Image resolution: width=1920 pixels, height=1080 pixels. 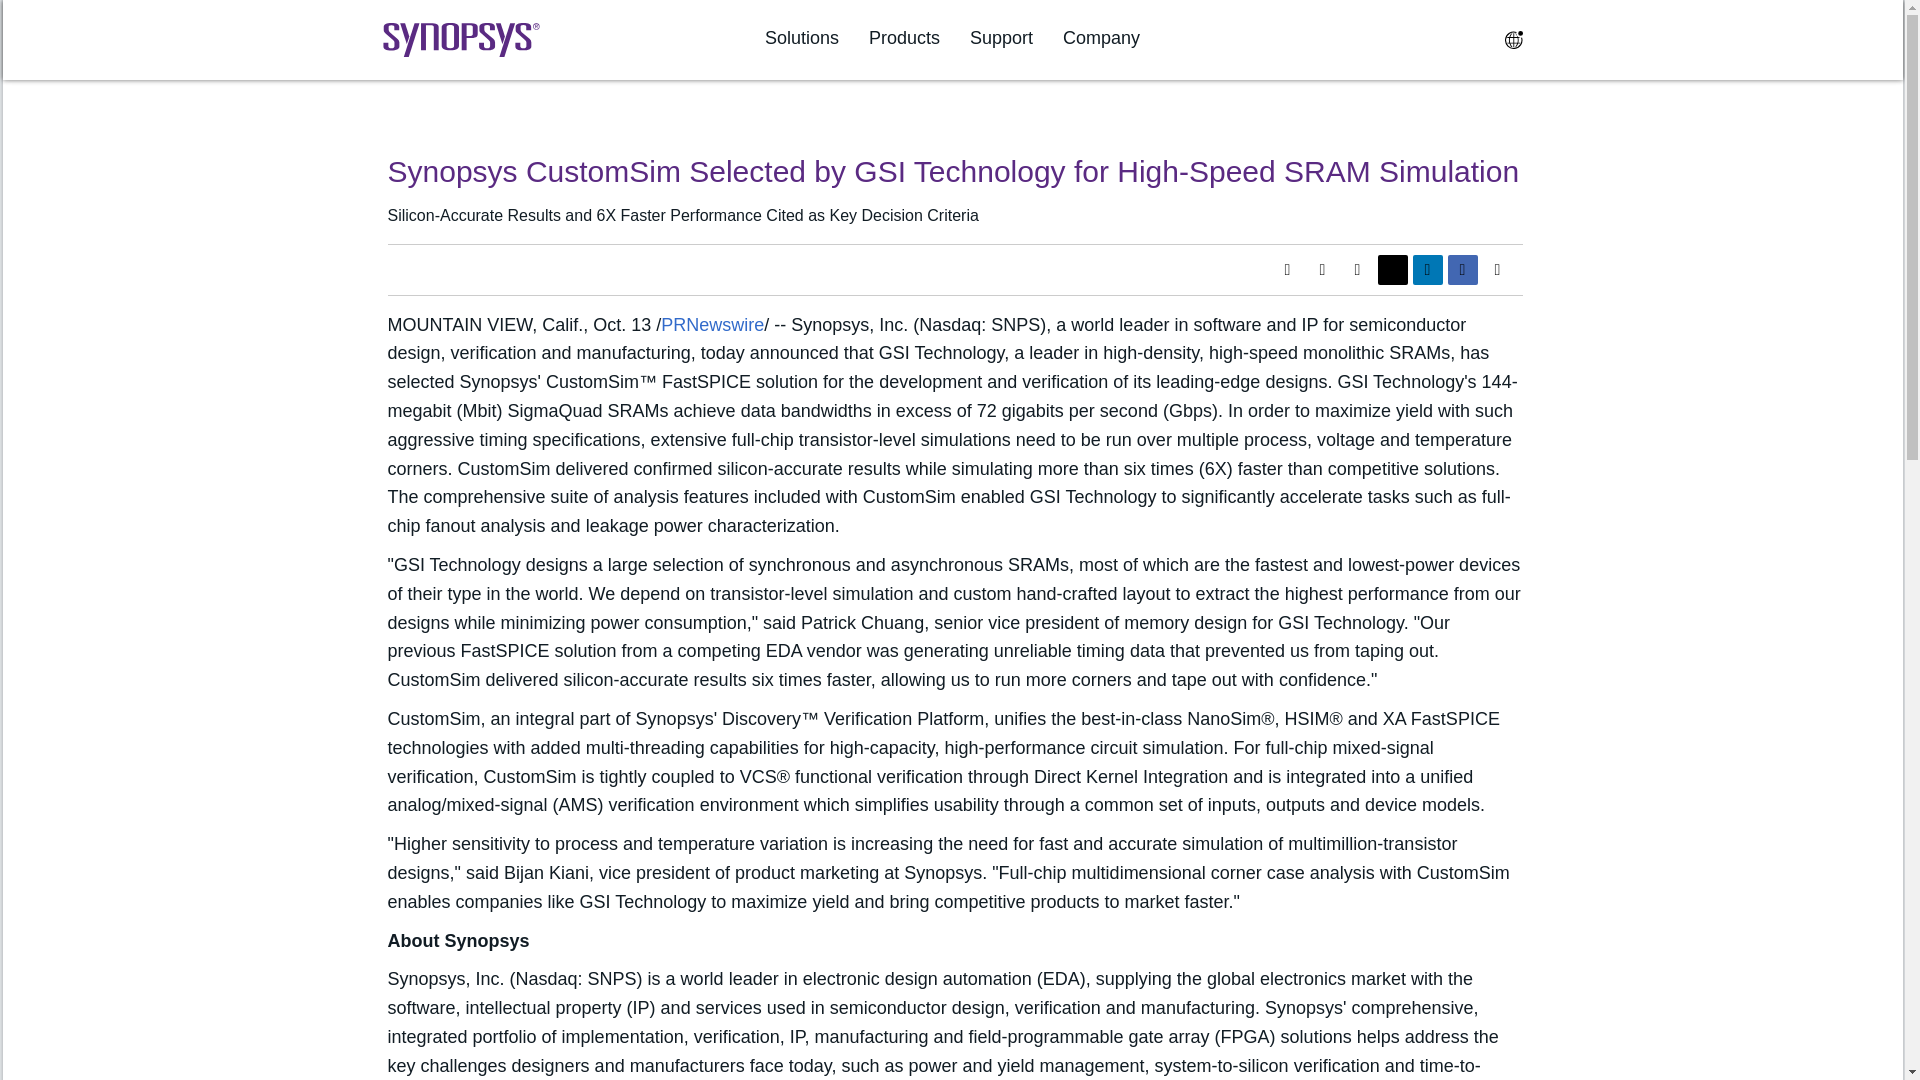 What do you see at coordinates (1286, 270) in the screenshot?
I see `pdf` at bounding box center [1286, 270].